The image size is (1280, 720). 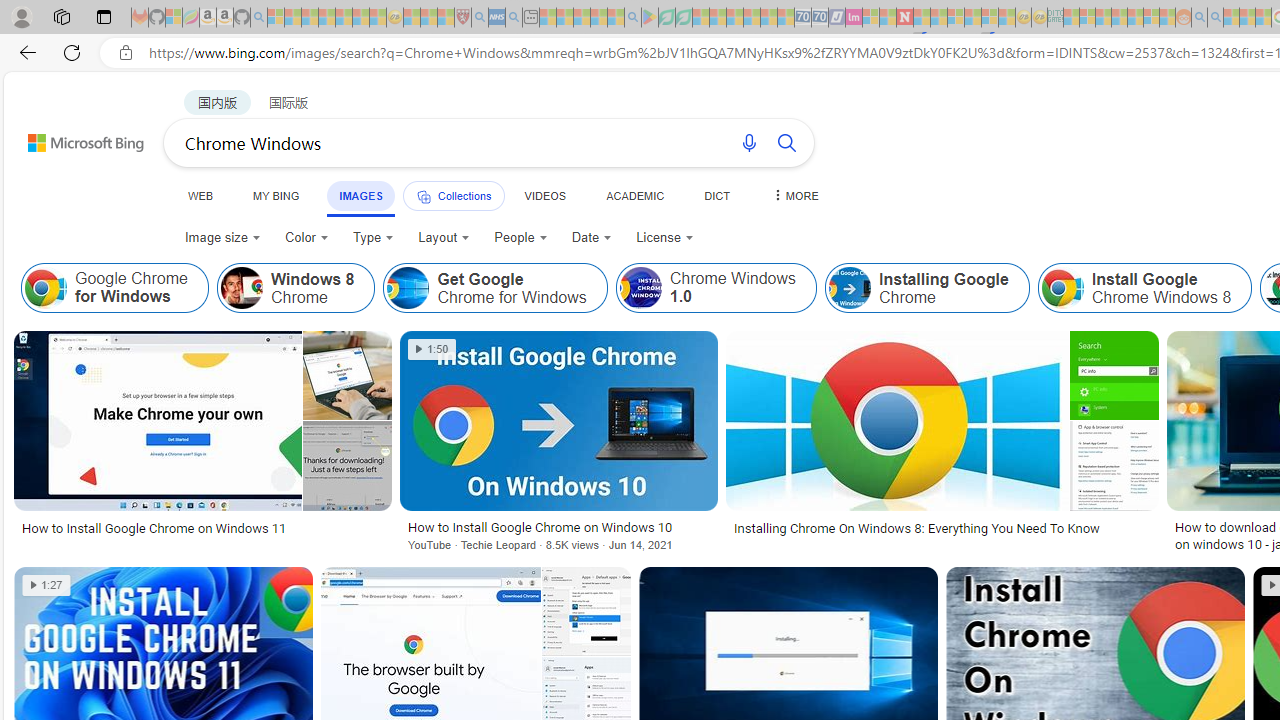 I want to click on 1:27, so click(x=46, y=585).